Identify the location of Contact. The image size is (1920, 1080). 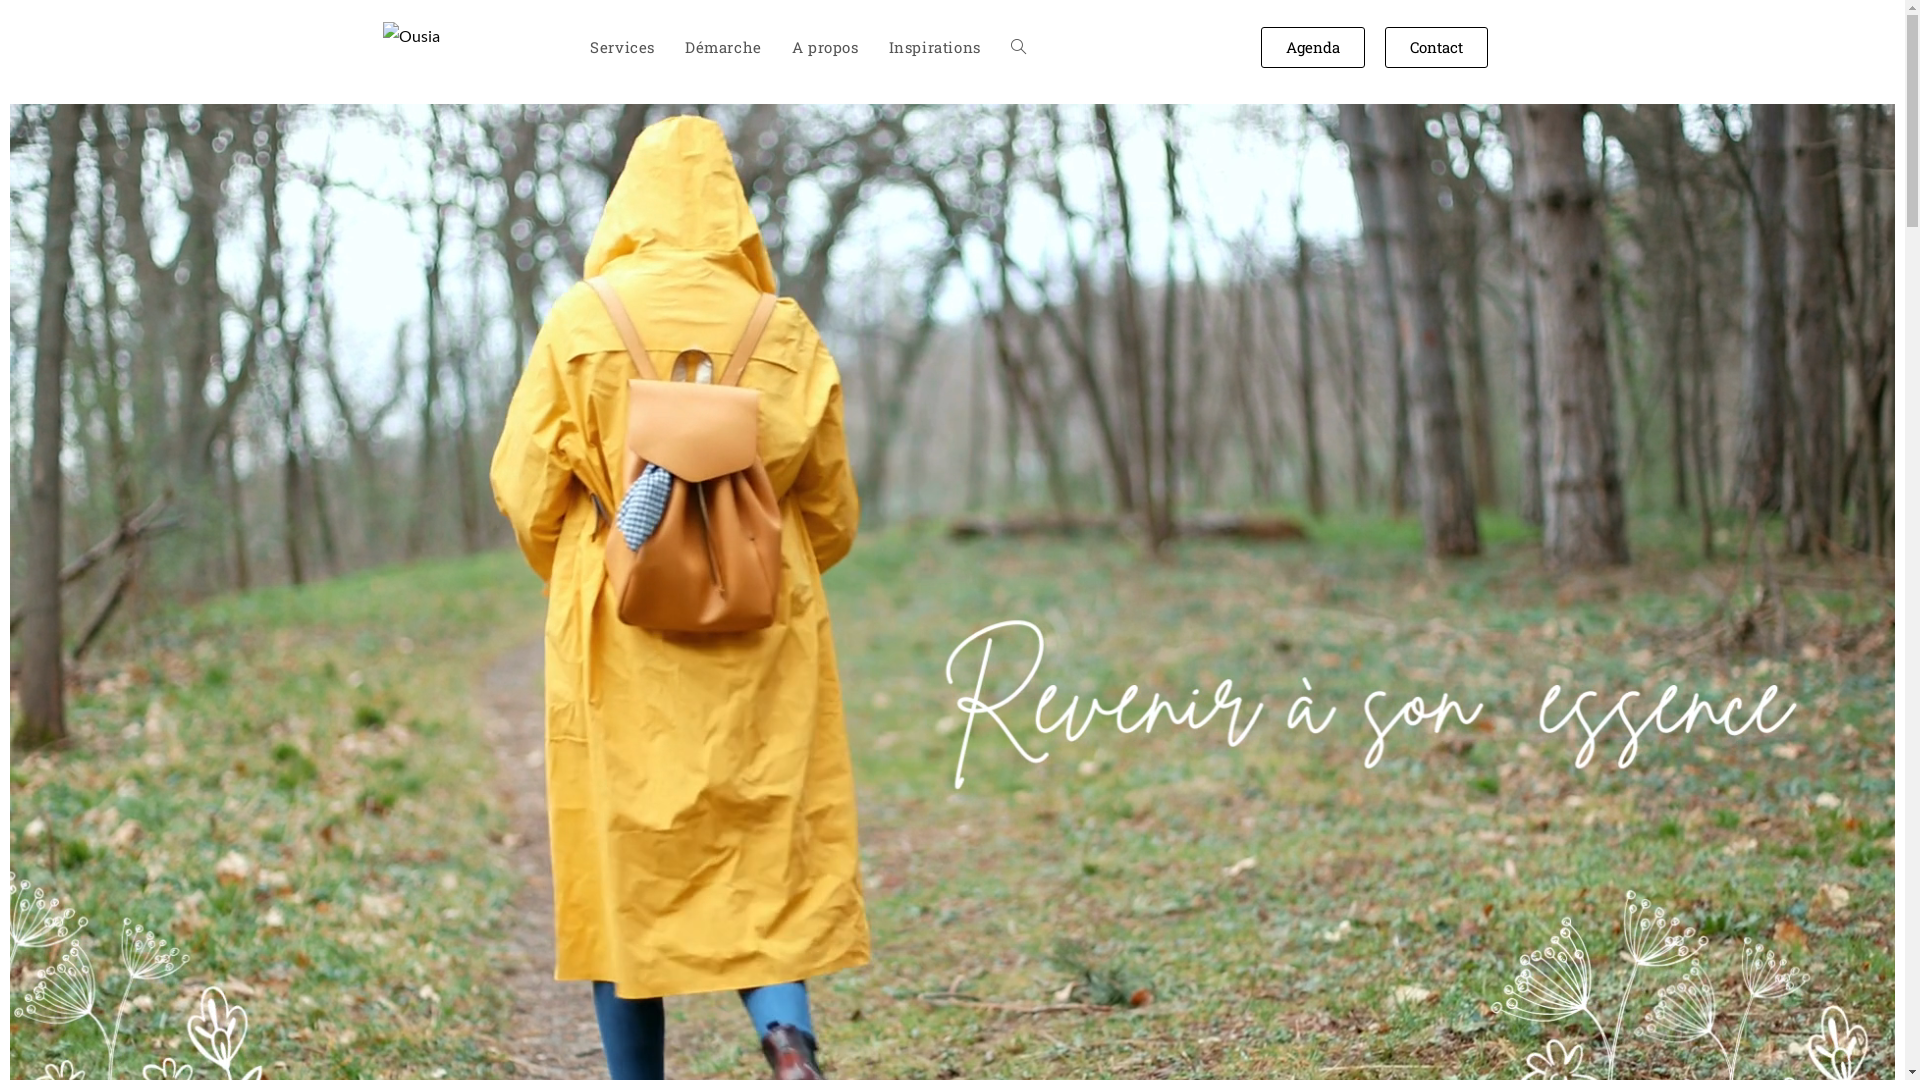
(1436, 46).